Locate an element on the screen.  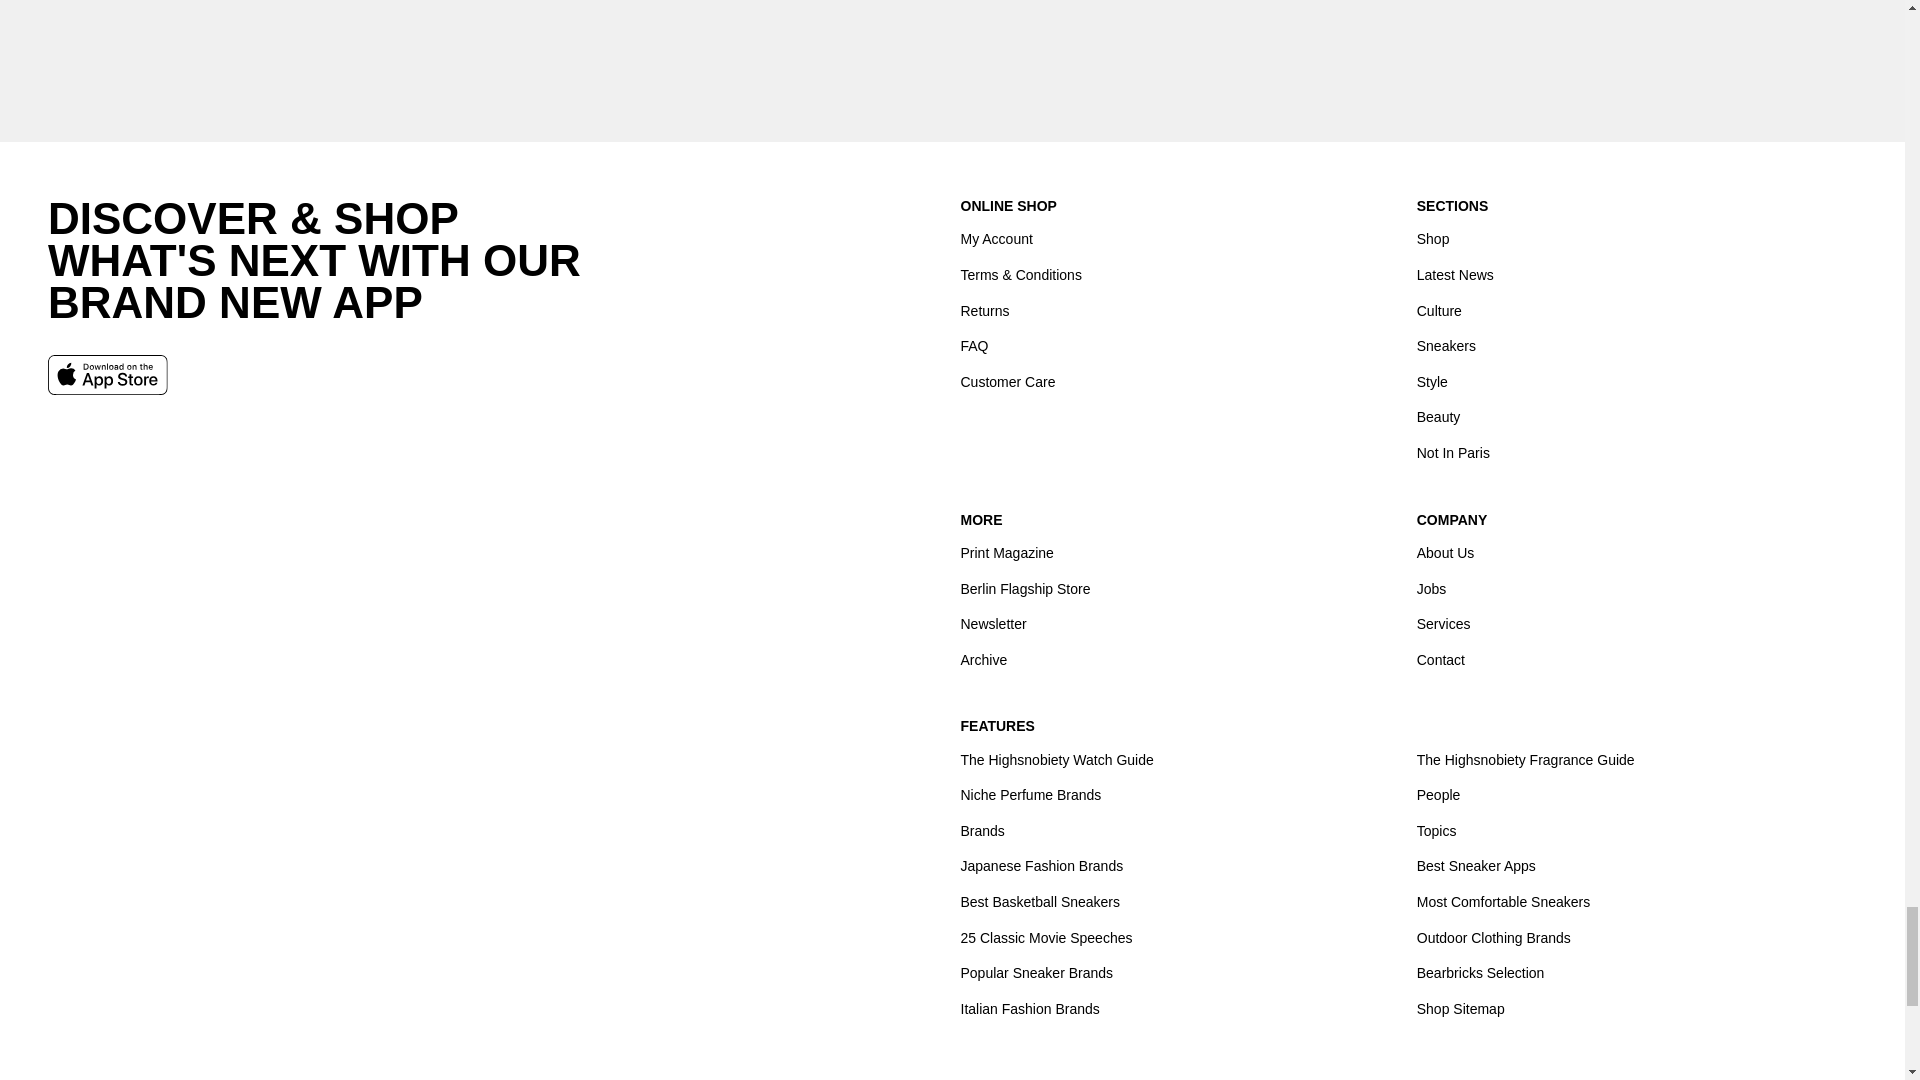
Shop is located at coordinates (1432, 240).